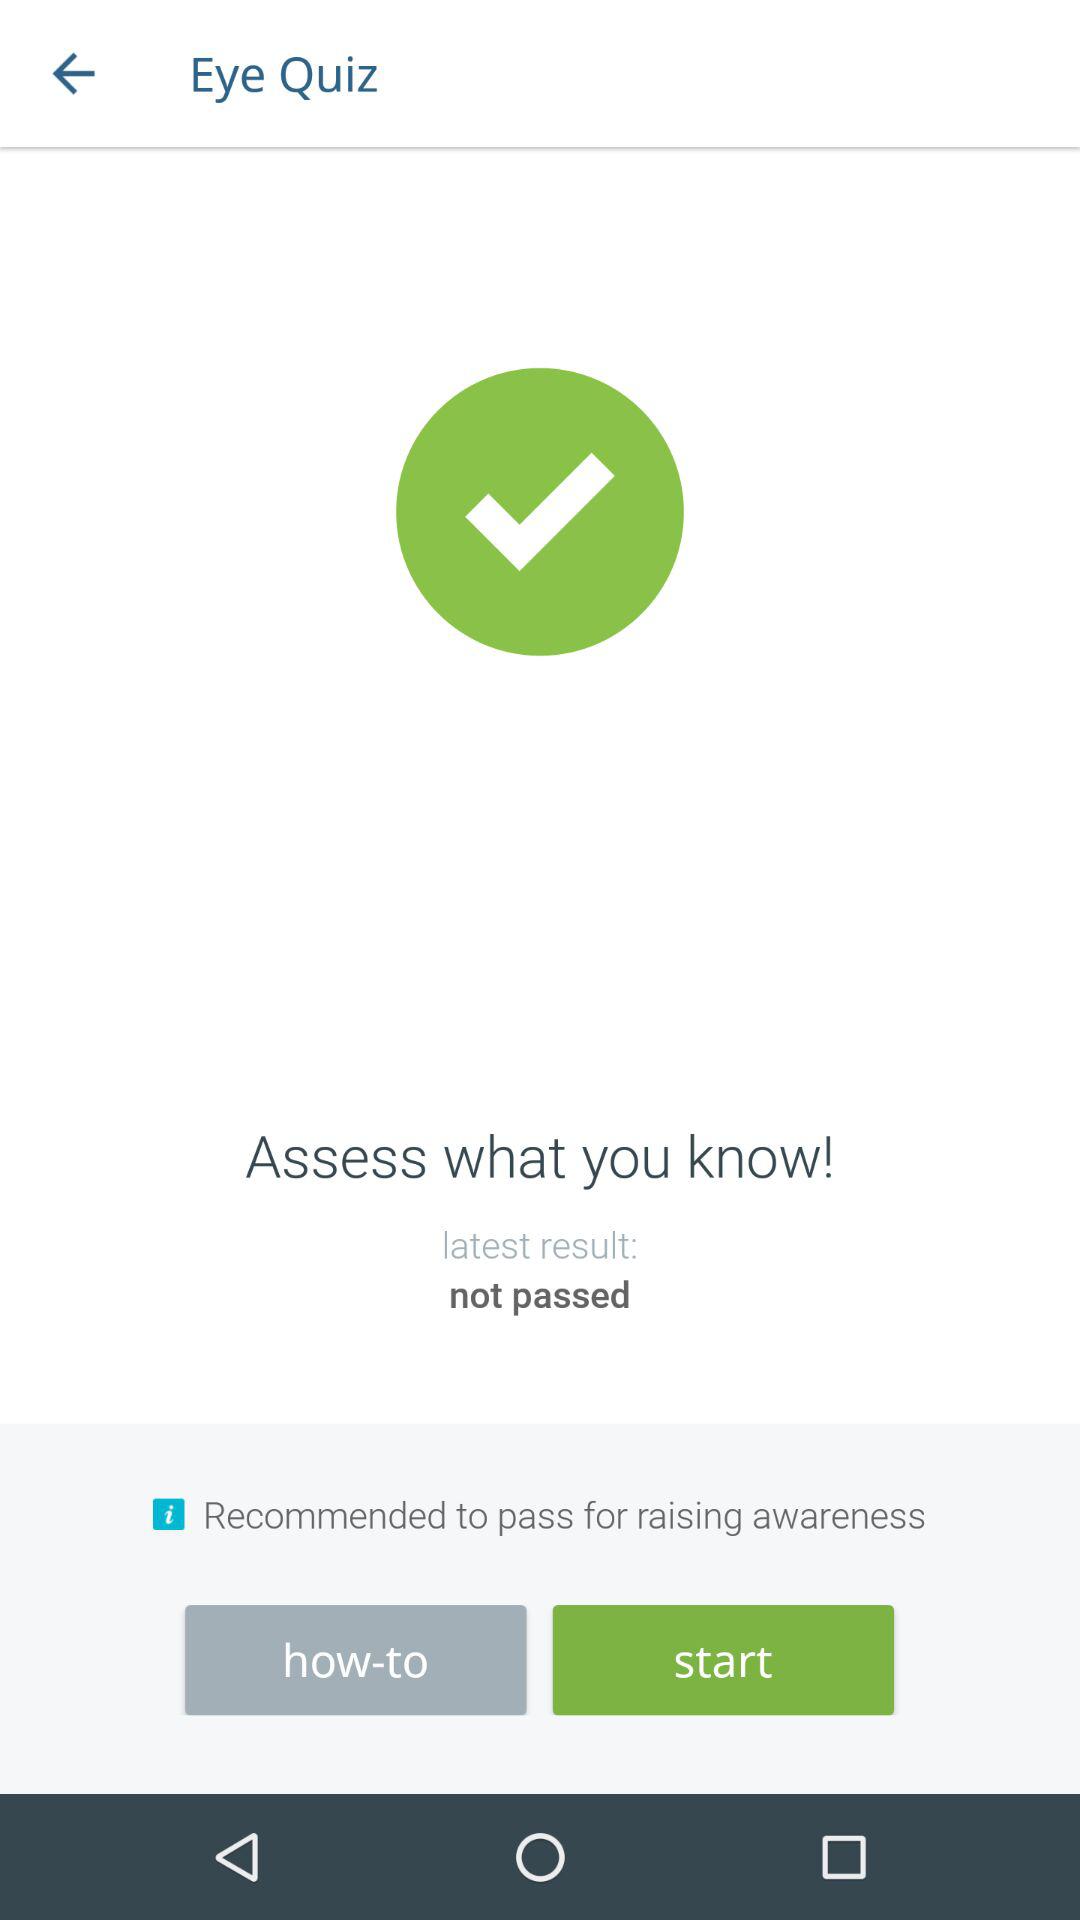  Describe the element at coordinates (73, 74) in the screenshot. I see `choose item to the left of eye quiz icon` at that location.